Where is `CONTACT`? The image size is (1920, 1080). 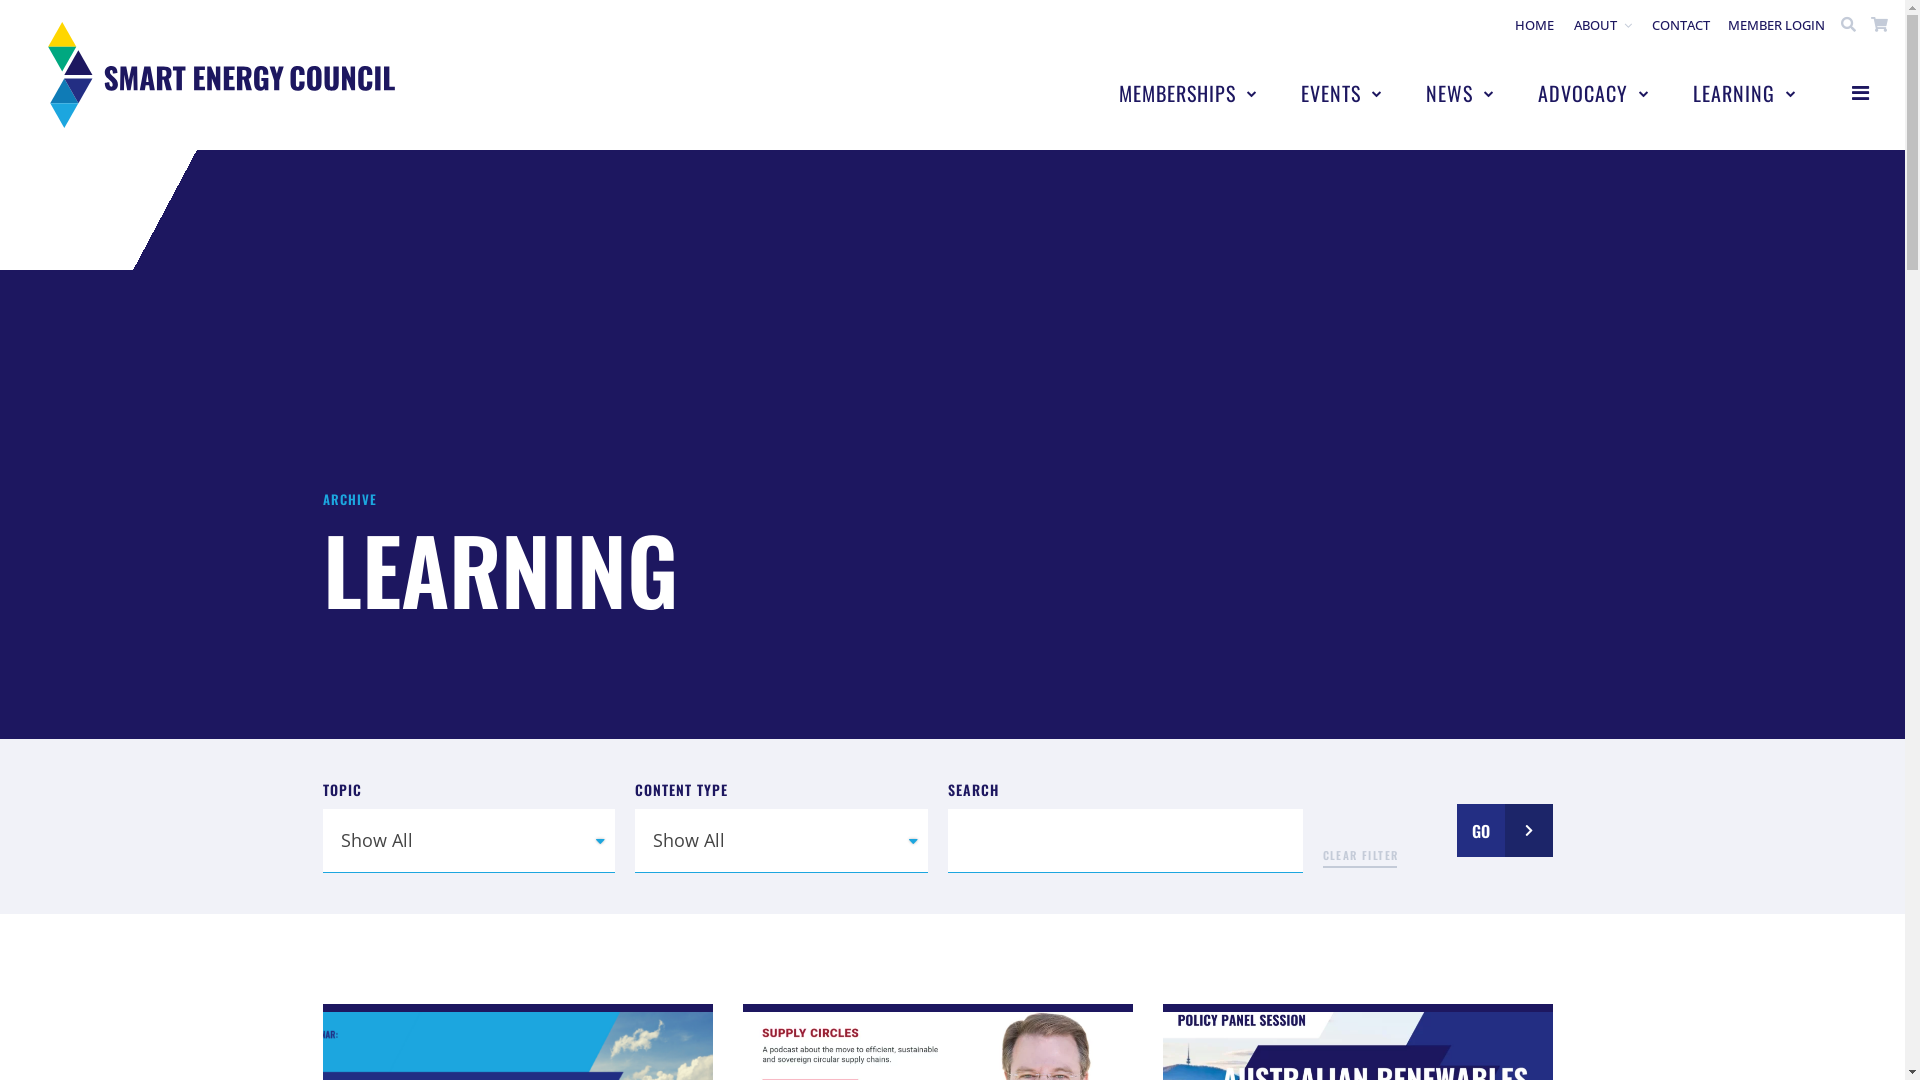 CONTACT is located at coordinates (1681, 24).